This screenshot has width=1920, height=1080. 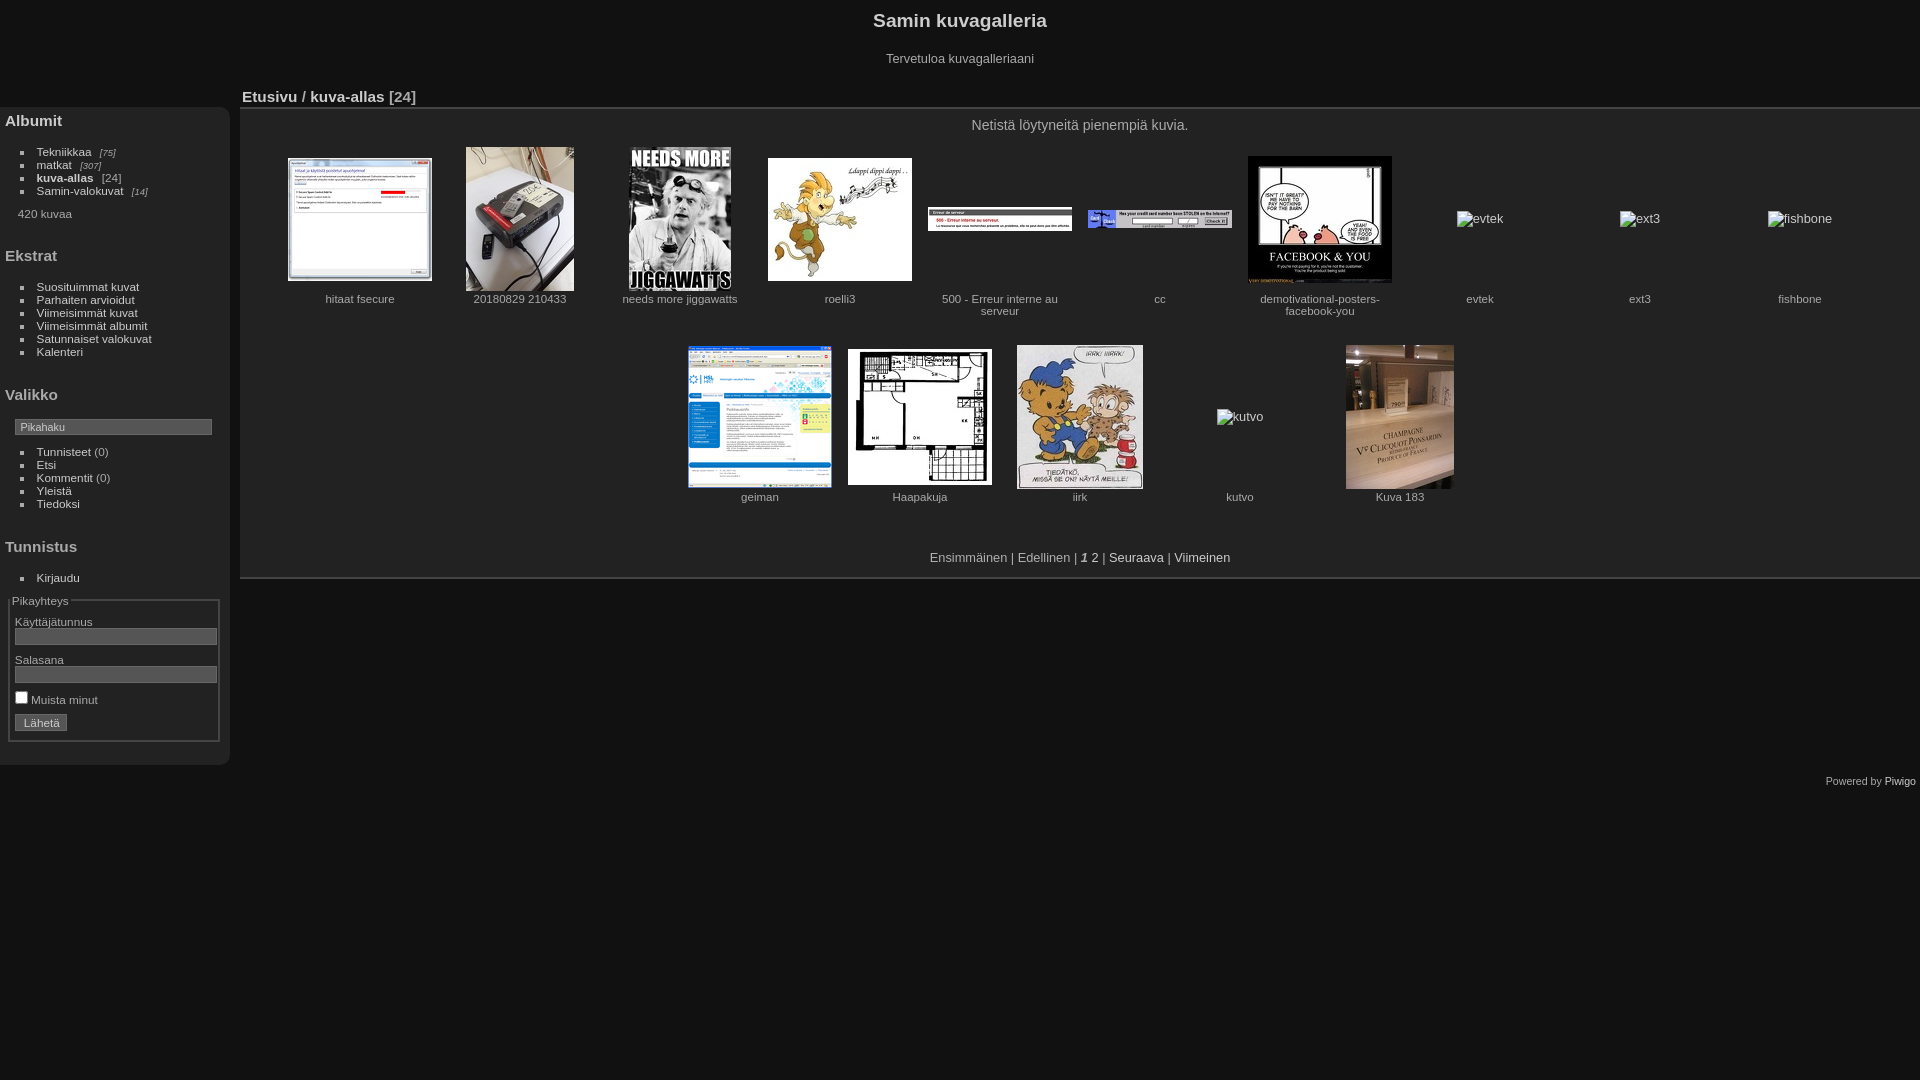 I want to click on Kommentit, so click(x=65, y=478).